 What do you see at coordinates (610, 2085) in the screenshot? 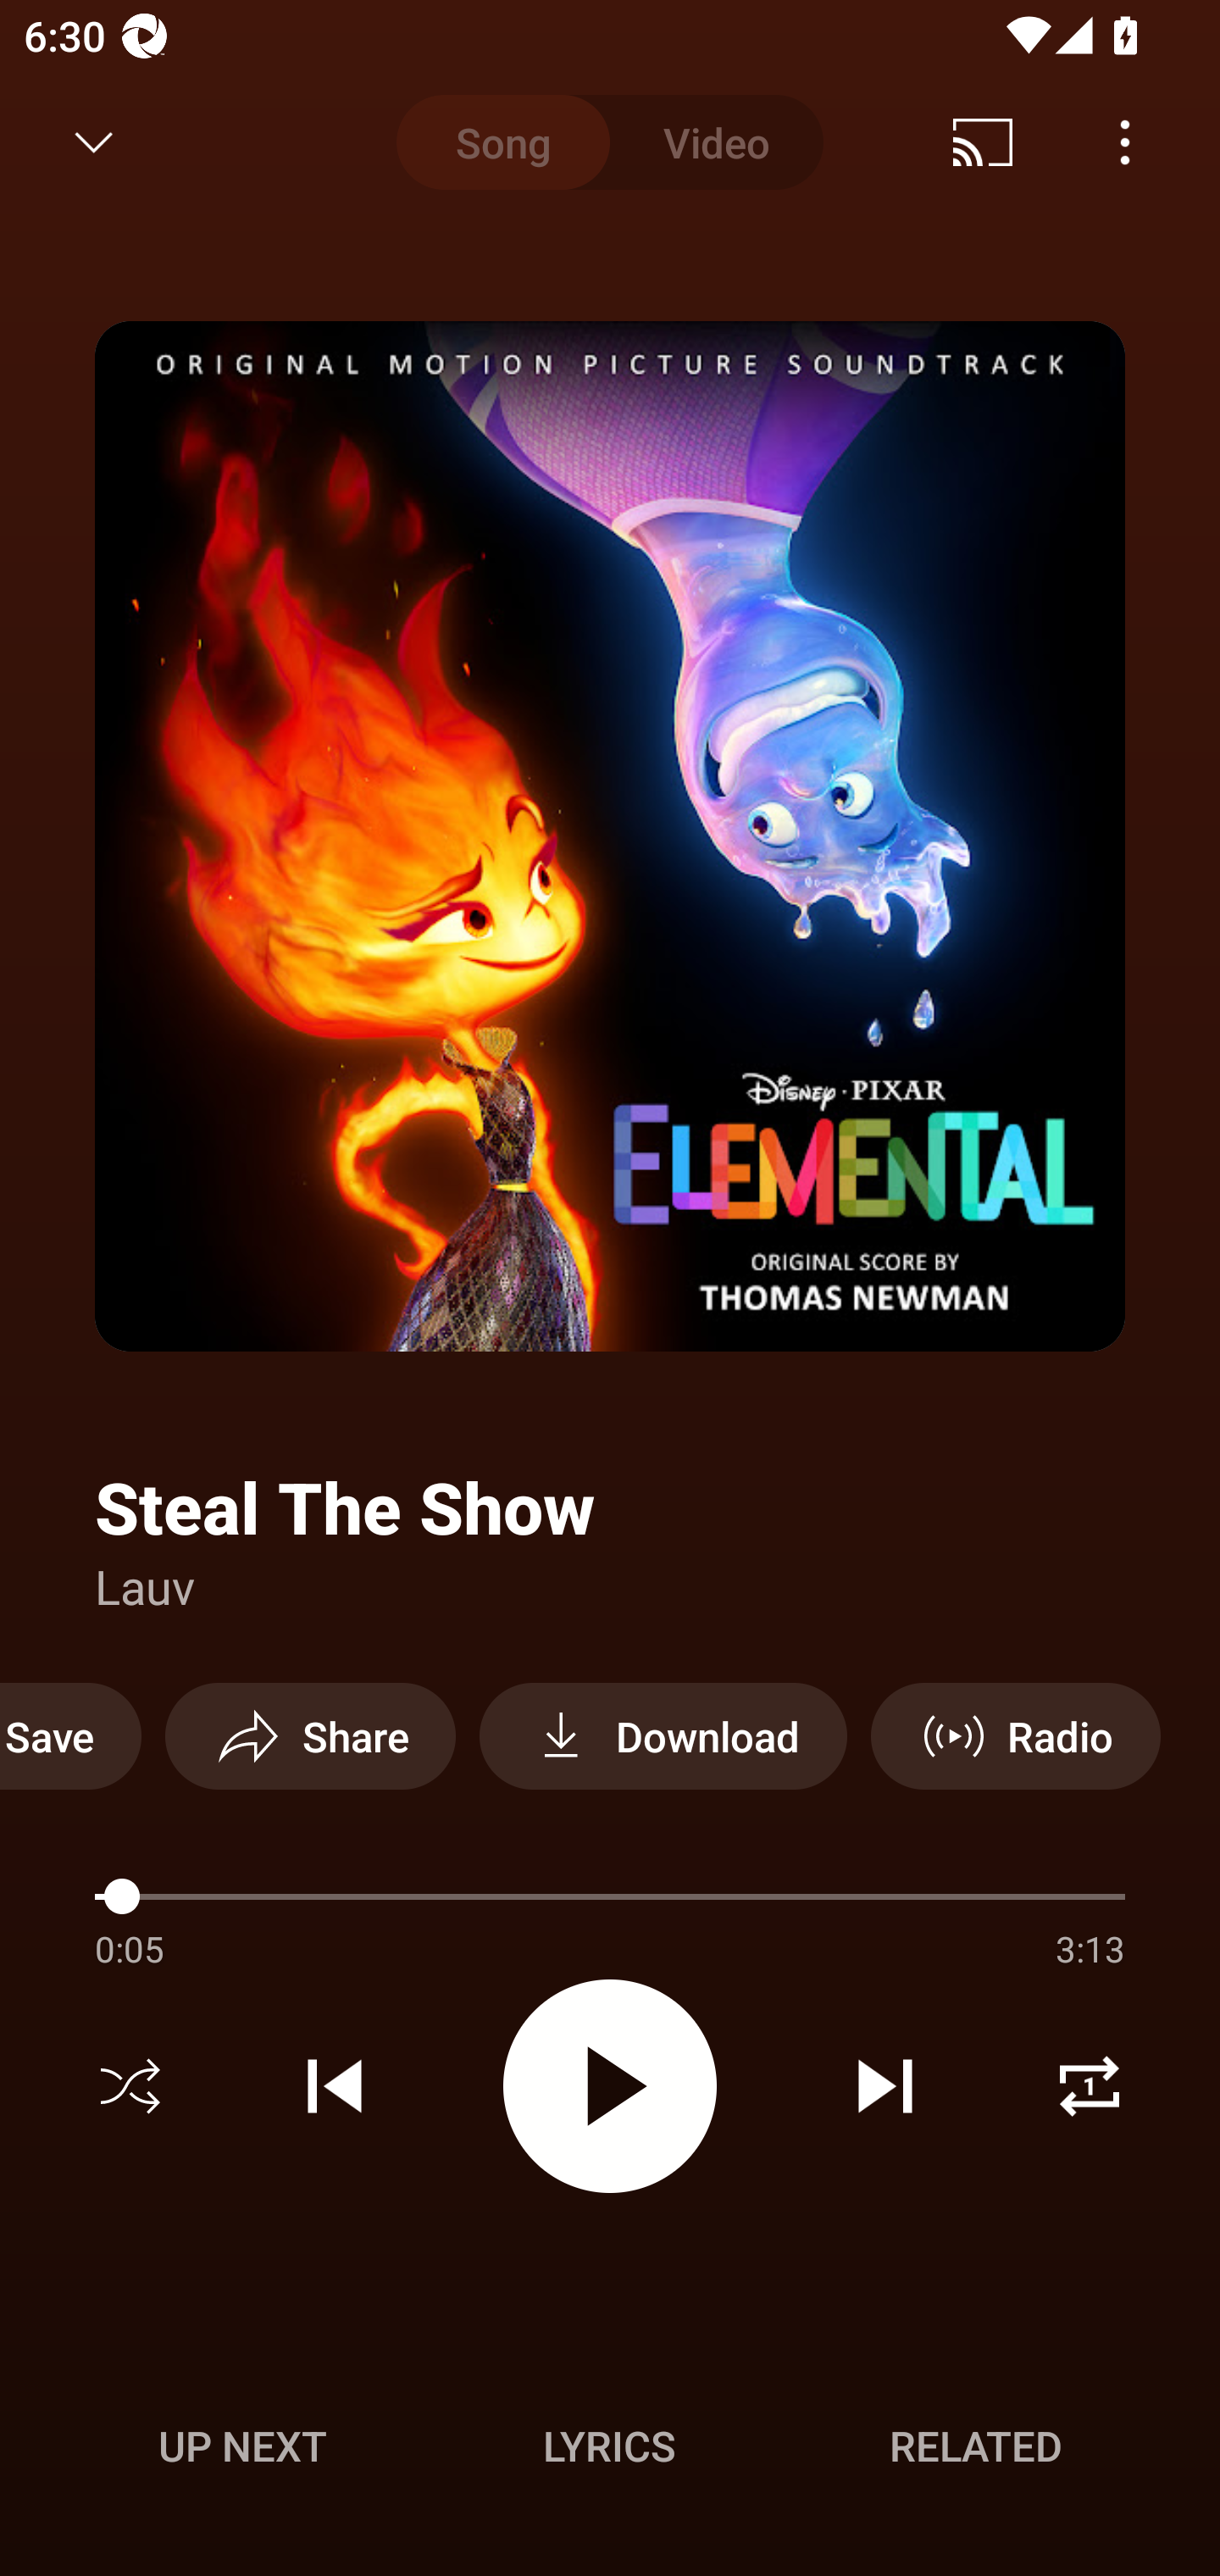
I see `Play video` at bounding box center [610, 2085].